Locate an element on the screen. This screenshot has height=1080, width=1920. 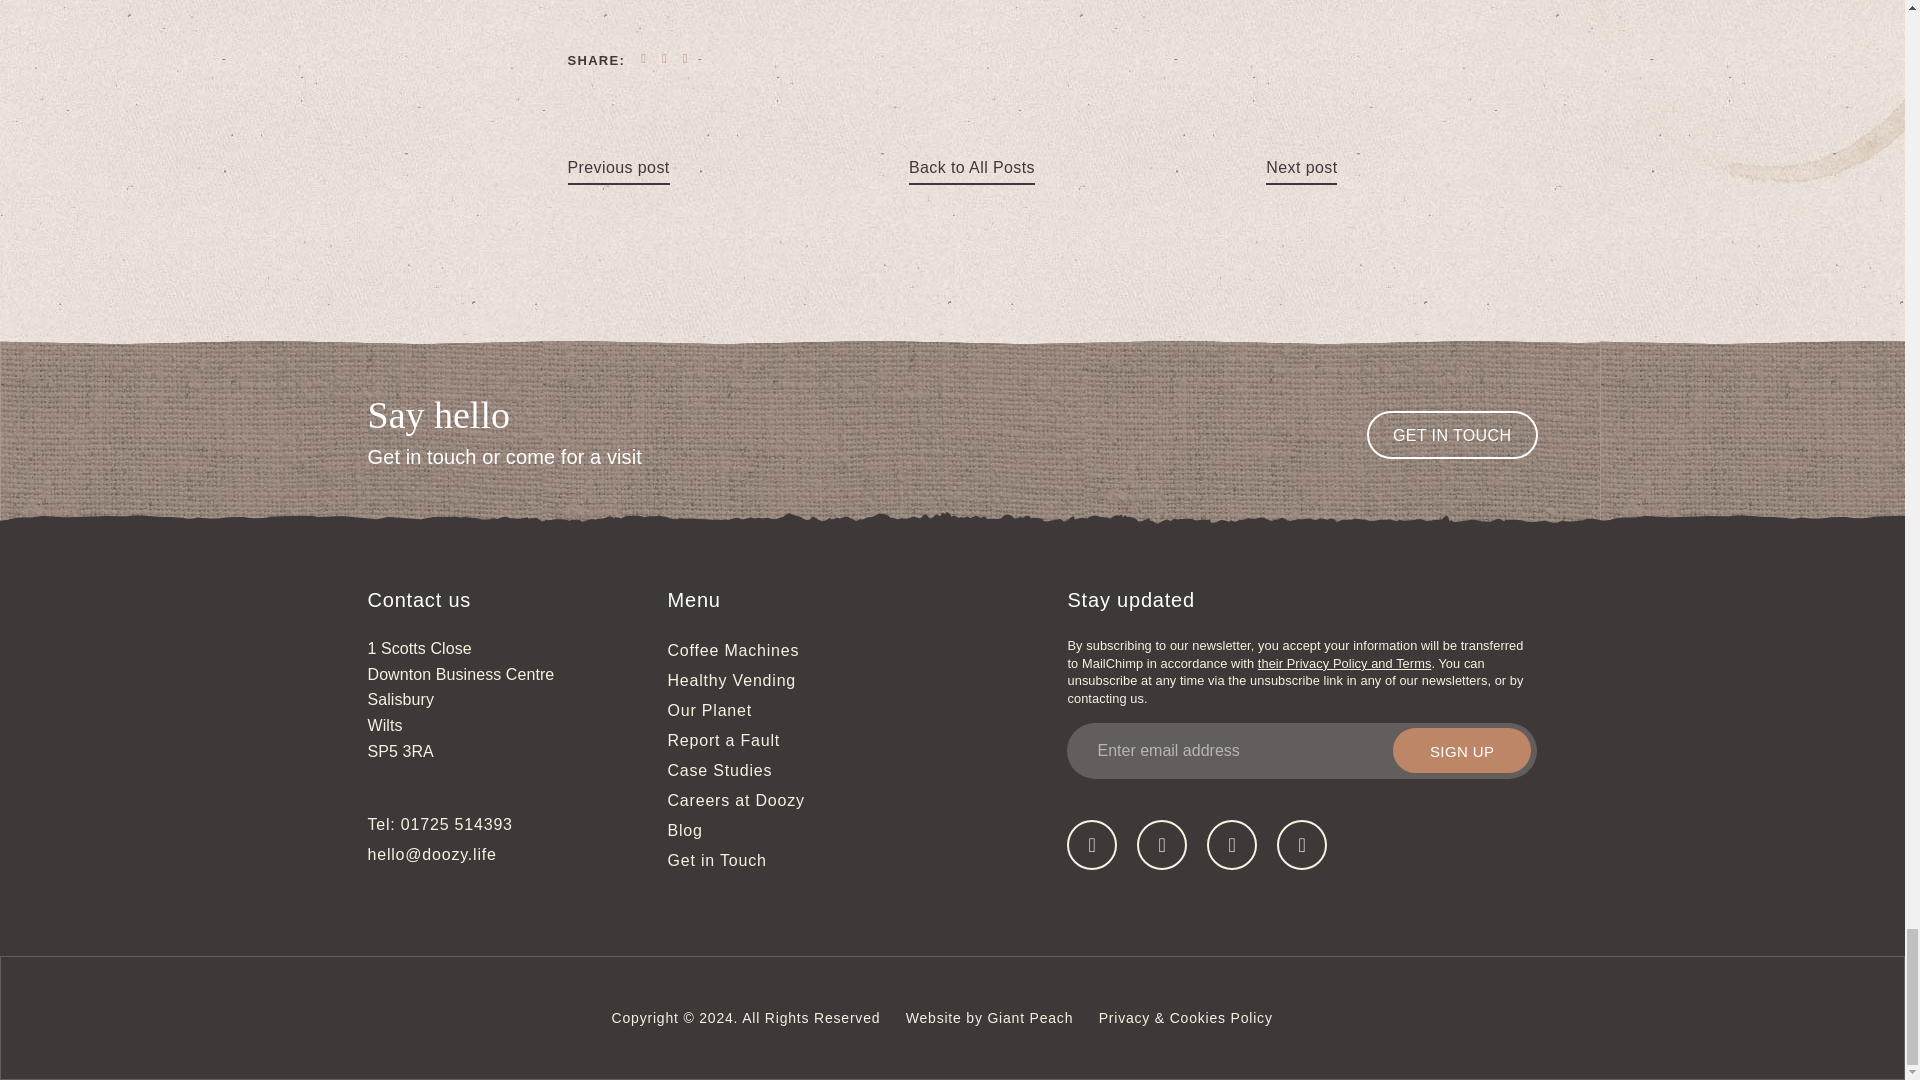
Report a Fault is located at coordinates (724, 740).